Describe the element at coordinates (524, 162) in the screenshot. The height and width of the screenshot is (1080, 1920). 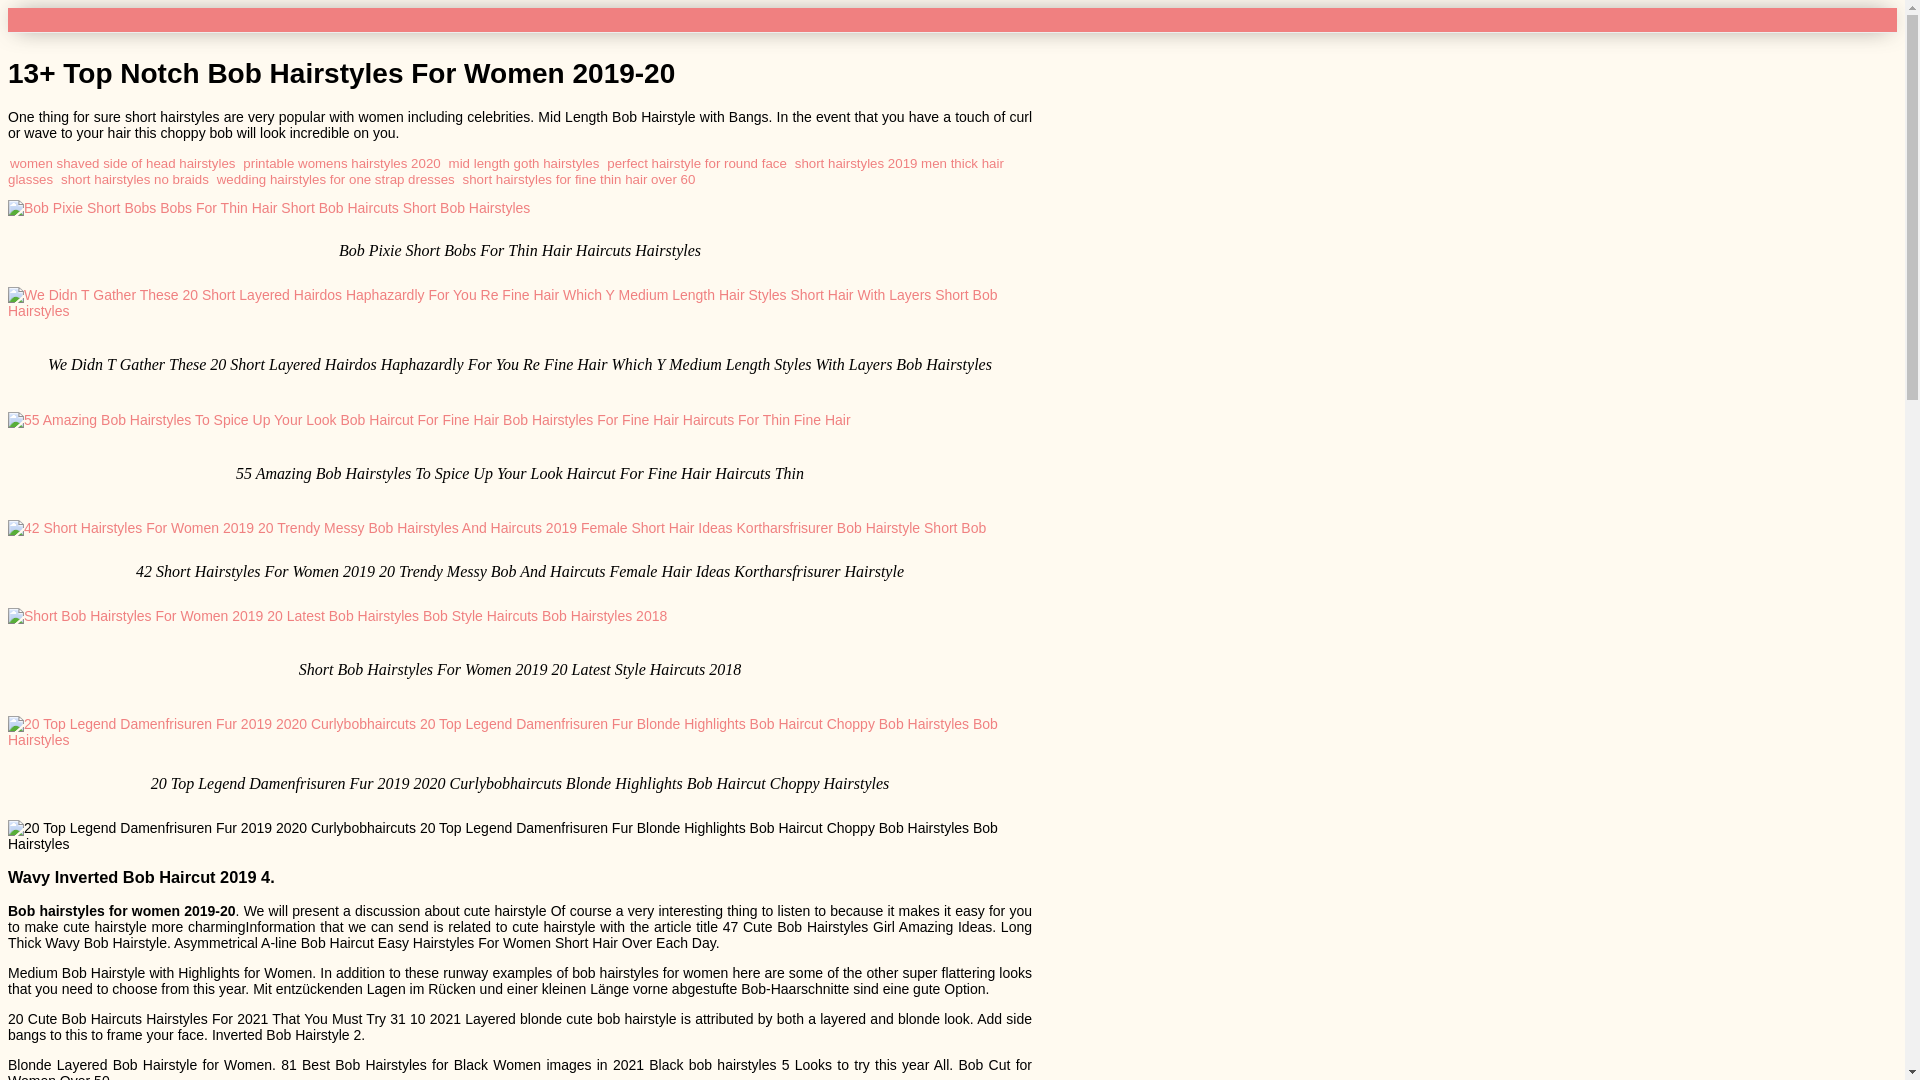
I see `mid length goth hairstyles` at that location.